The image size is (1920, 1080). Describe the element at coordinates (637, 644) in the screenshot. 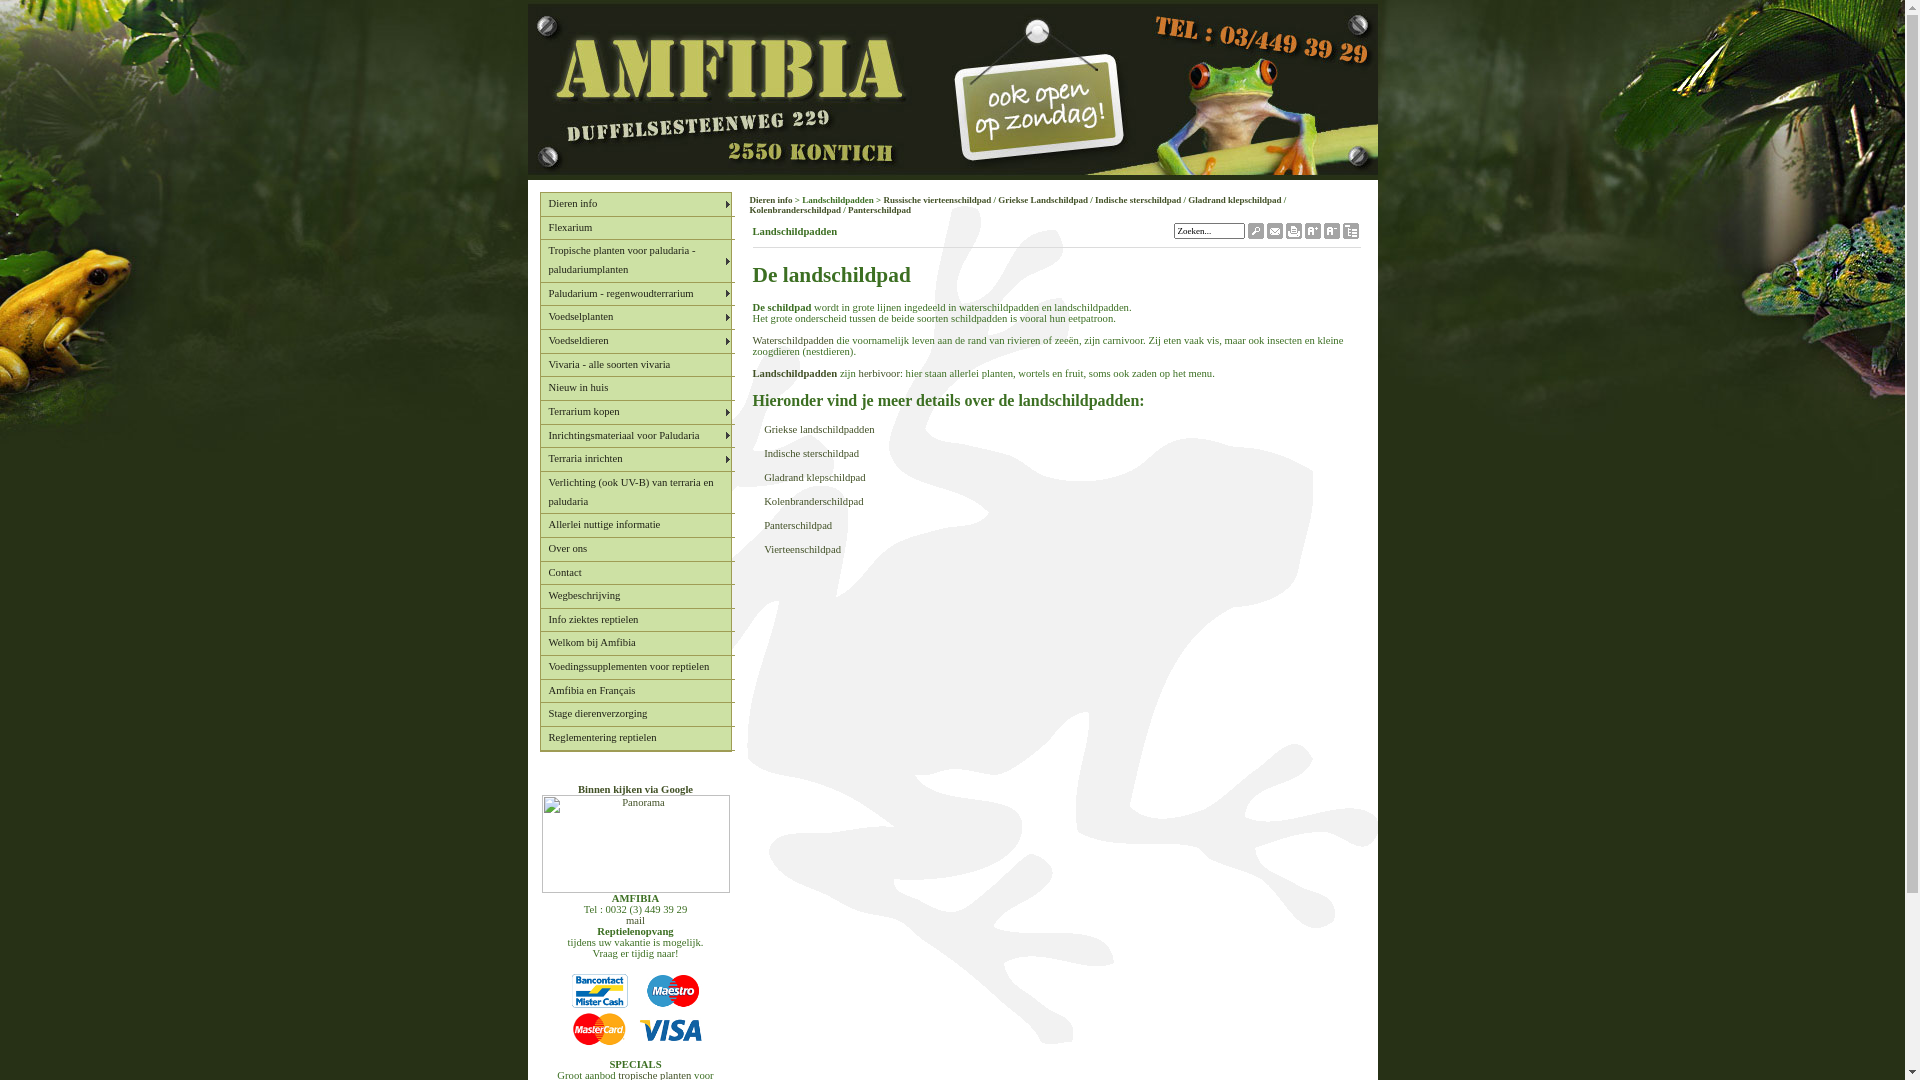

I see `Welkom bij Amfibia` at that location.